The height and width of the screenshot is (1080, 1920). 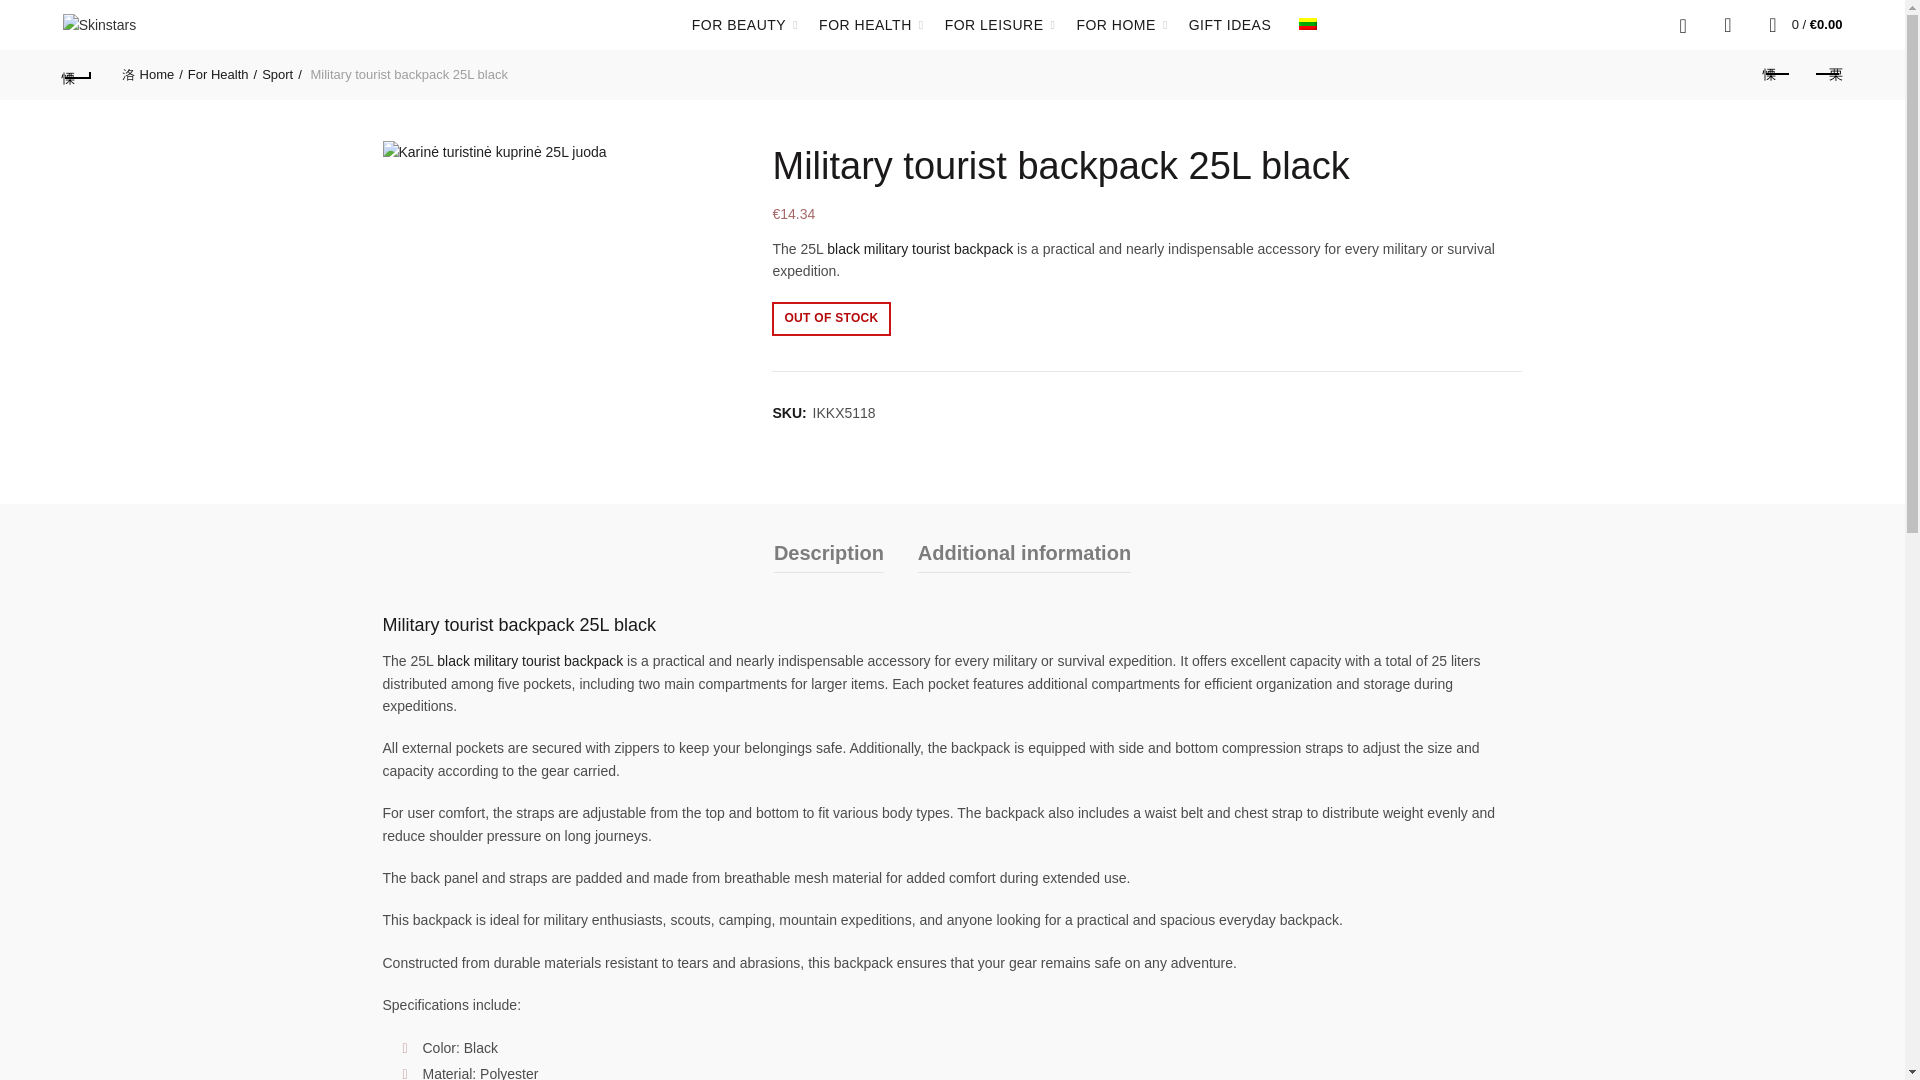 What do you see at coordinates (494, 152) in the screenshot?
I see `Plecak-taktyczny-wojskowy-turystyczny-25L-czarny-107123` at bounding box center [494, 152].